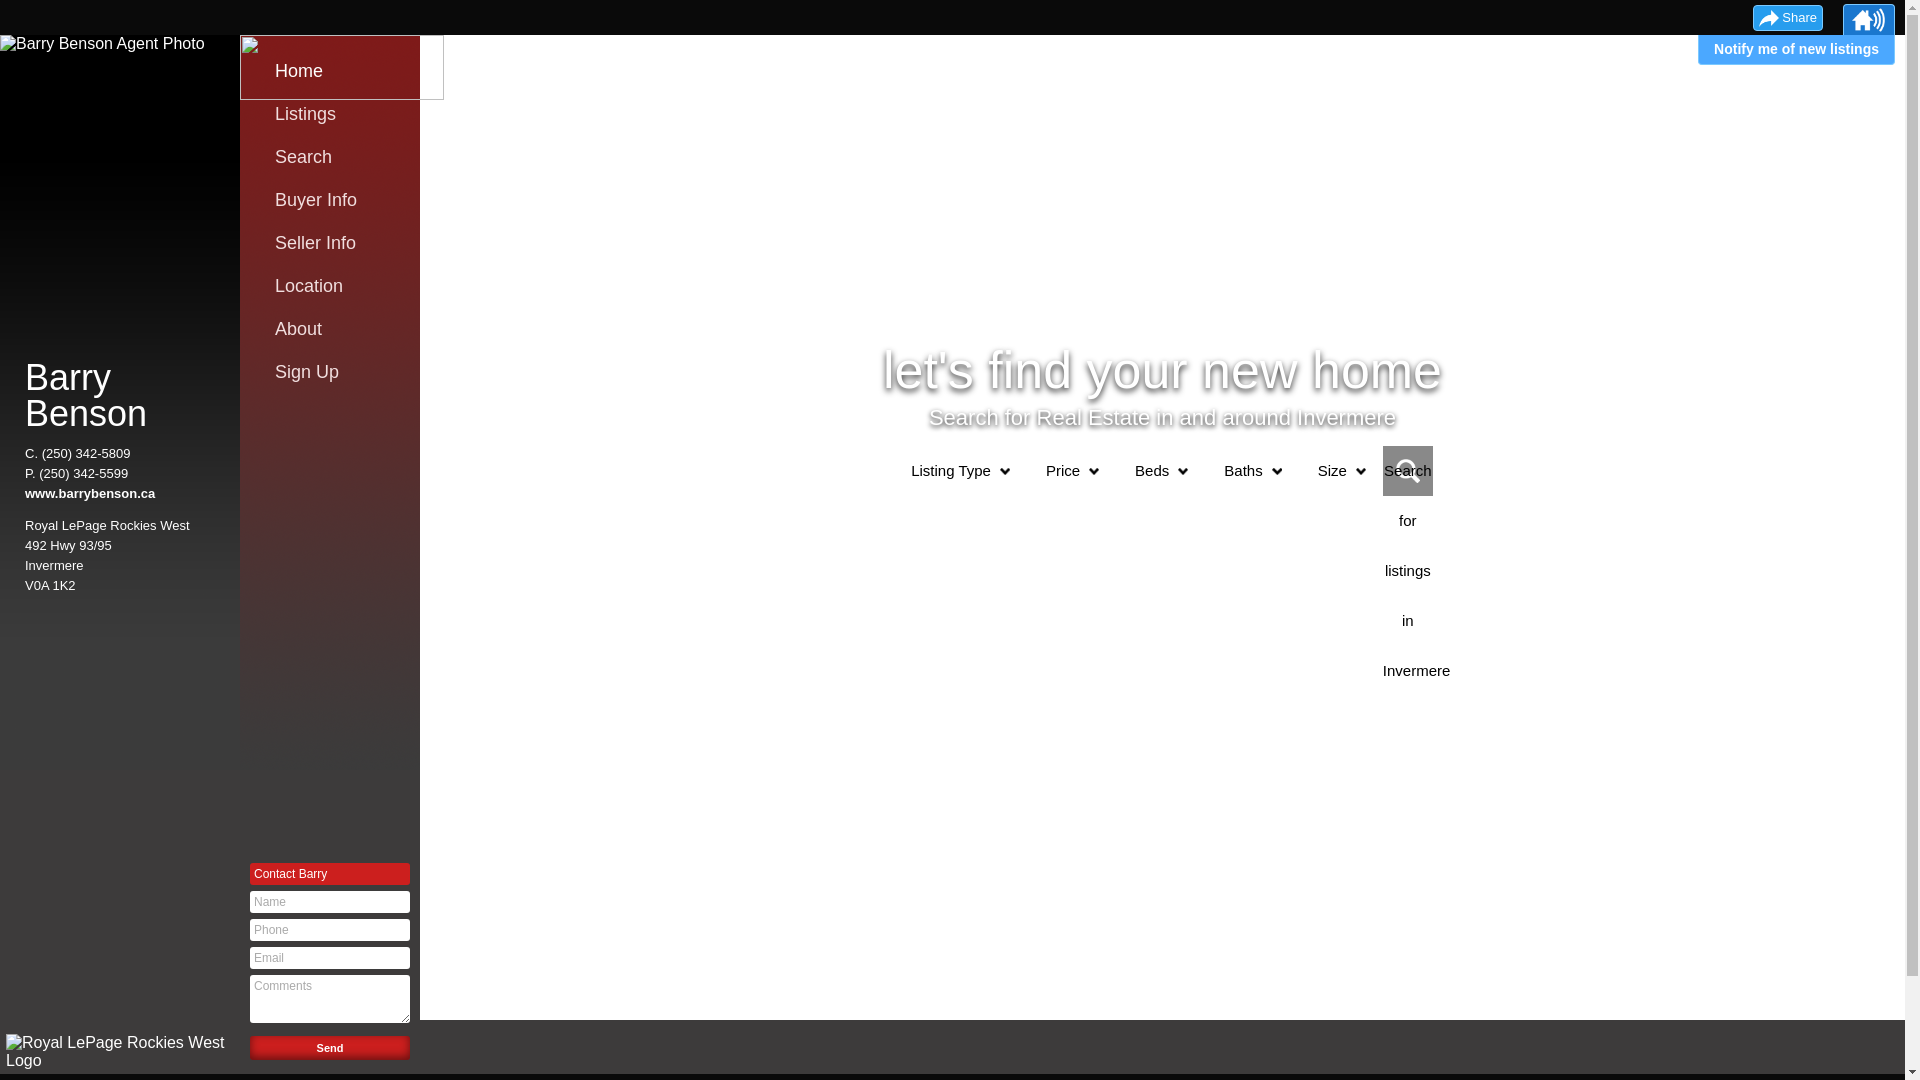 This screenshot has height=1080, width=1920. I want to click on Search for listings in Invermere, so click(1408, 471).